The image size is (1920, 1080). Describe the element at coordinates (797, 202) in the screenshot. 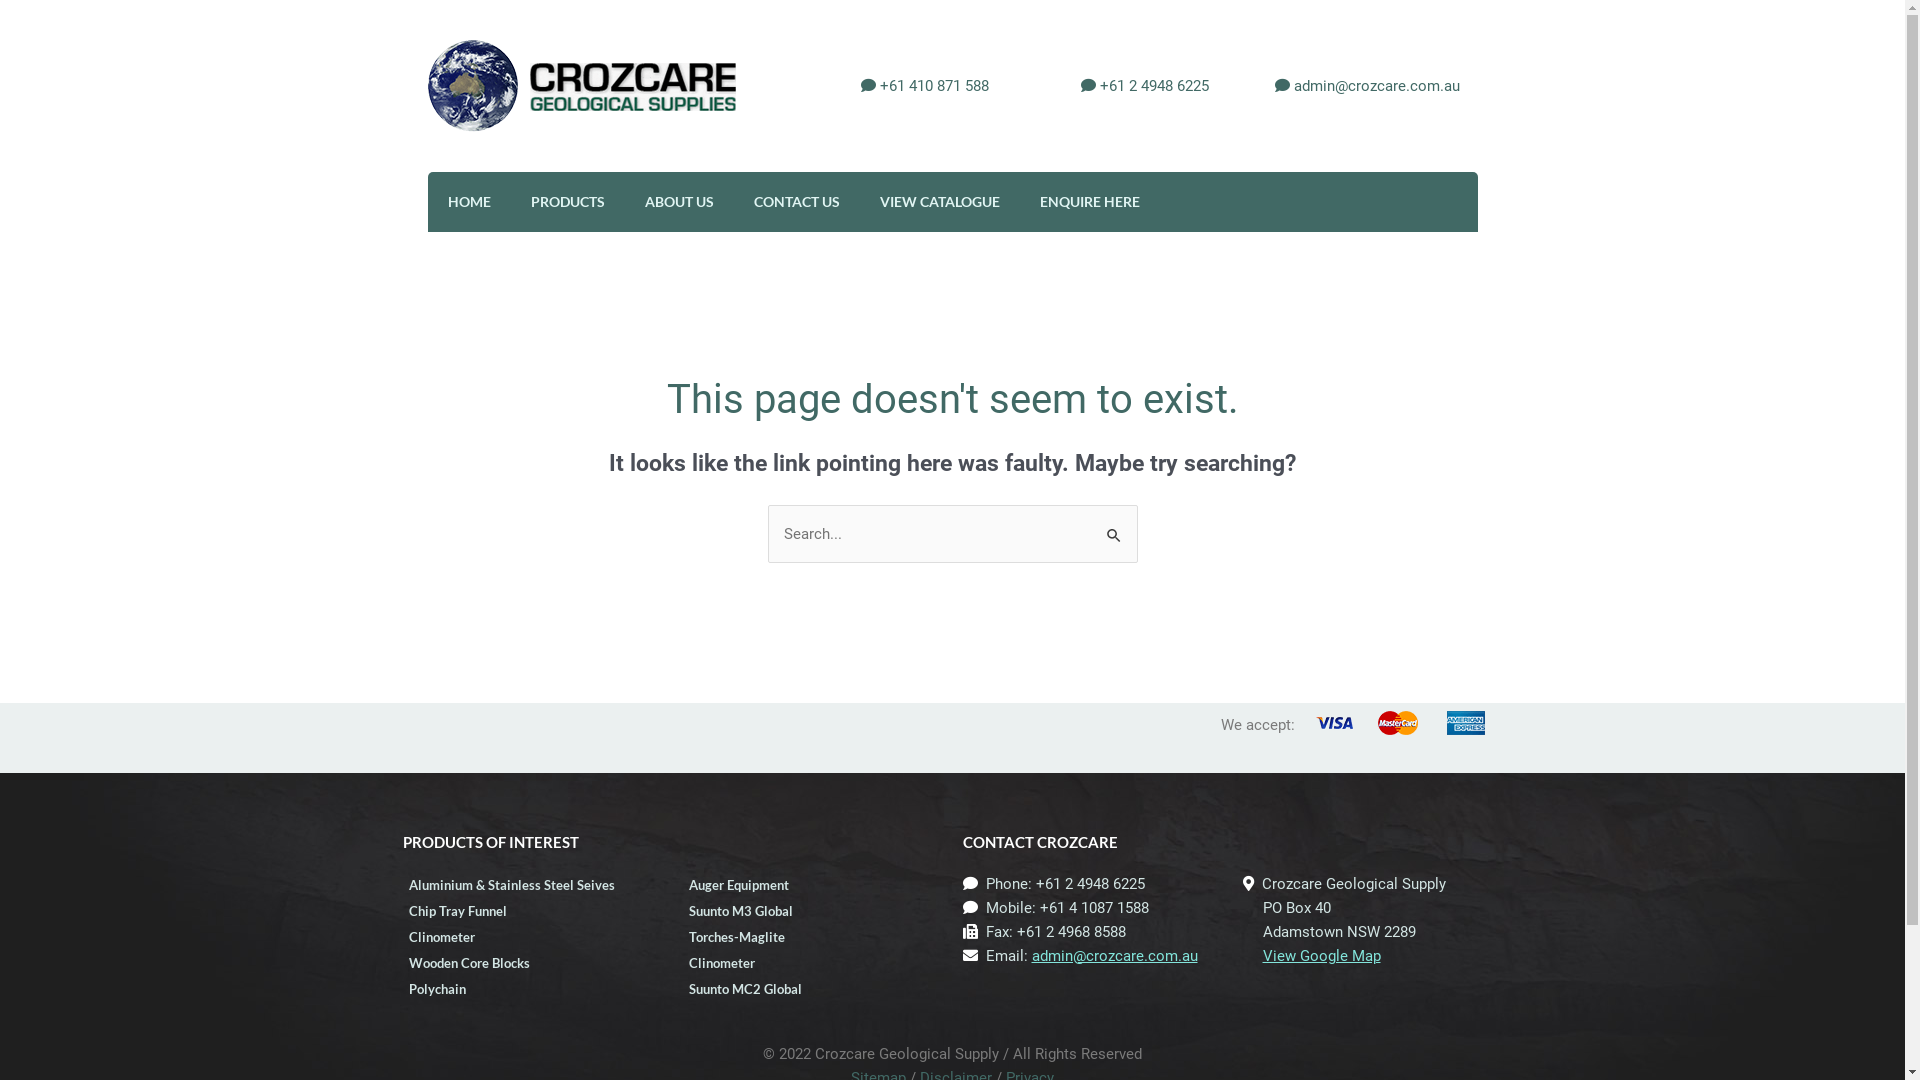

I see `CONTACT US` at that location.